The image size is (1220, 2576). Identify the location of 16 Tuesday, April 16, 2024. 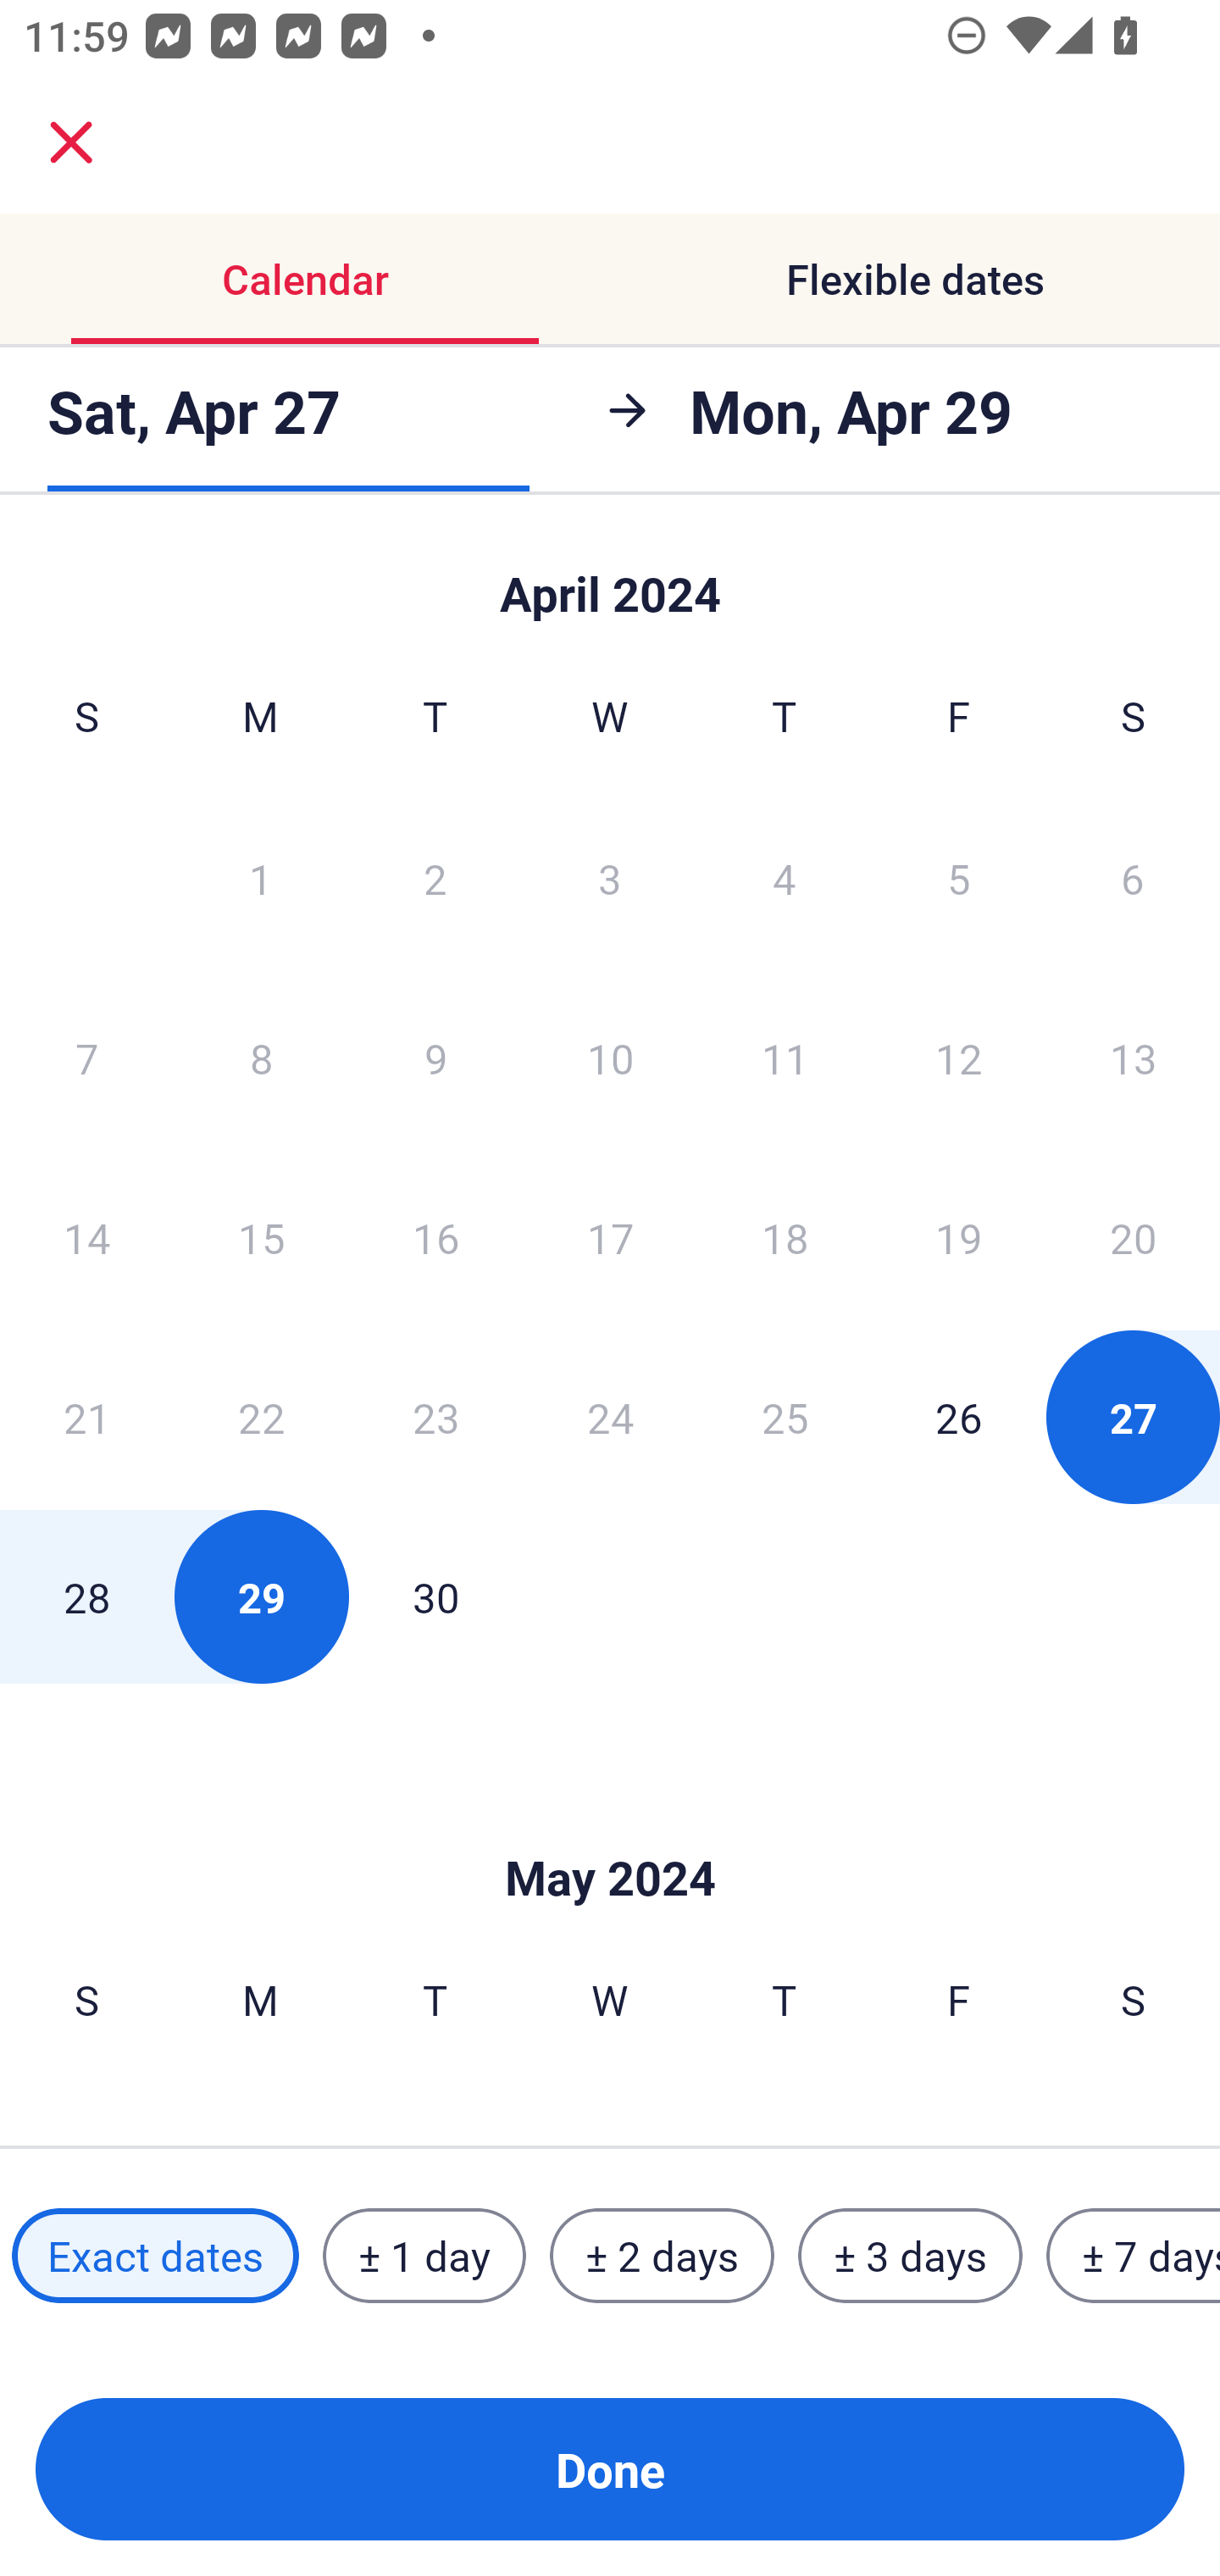
(435, 1237).